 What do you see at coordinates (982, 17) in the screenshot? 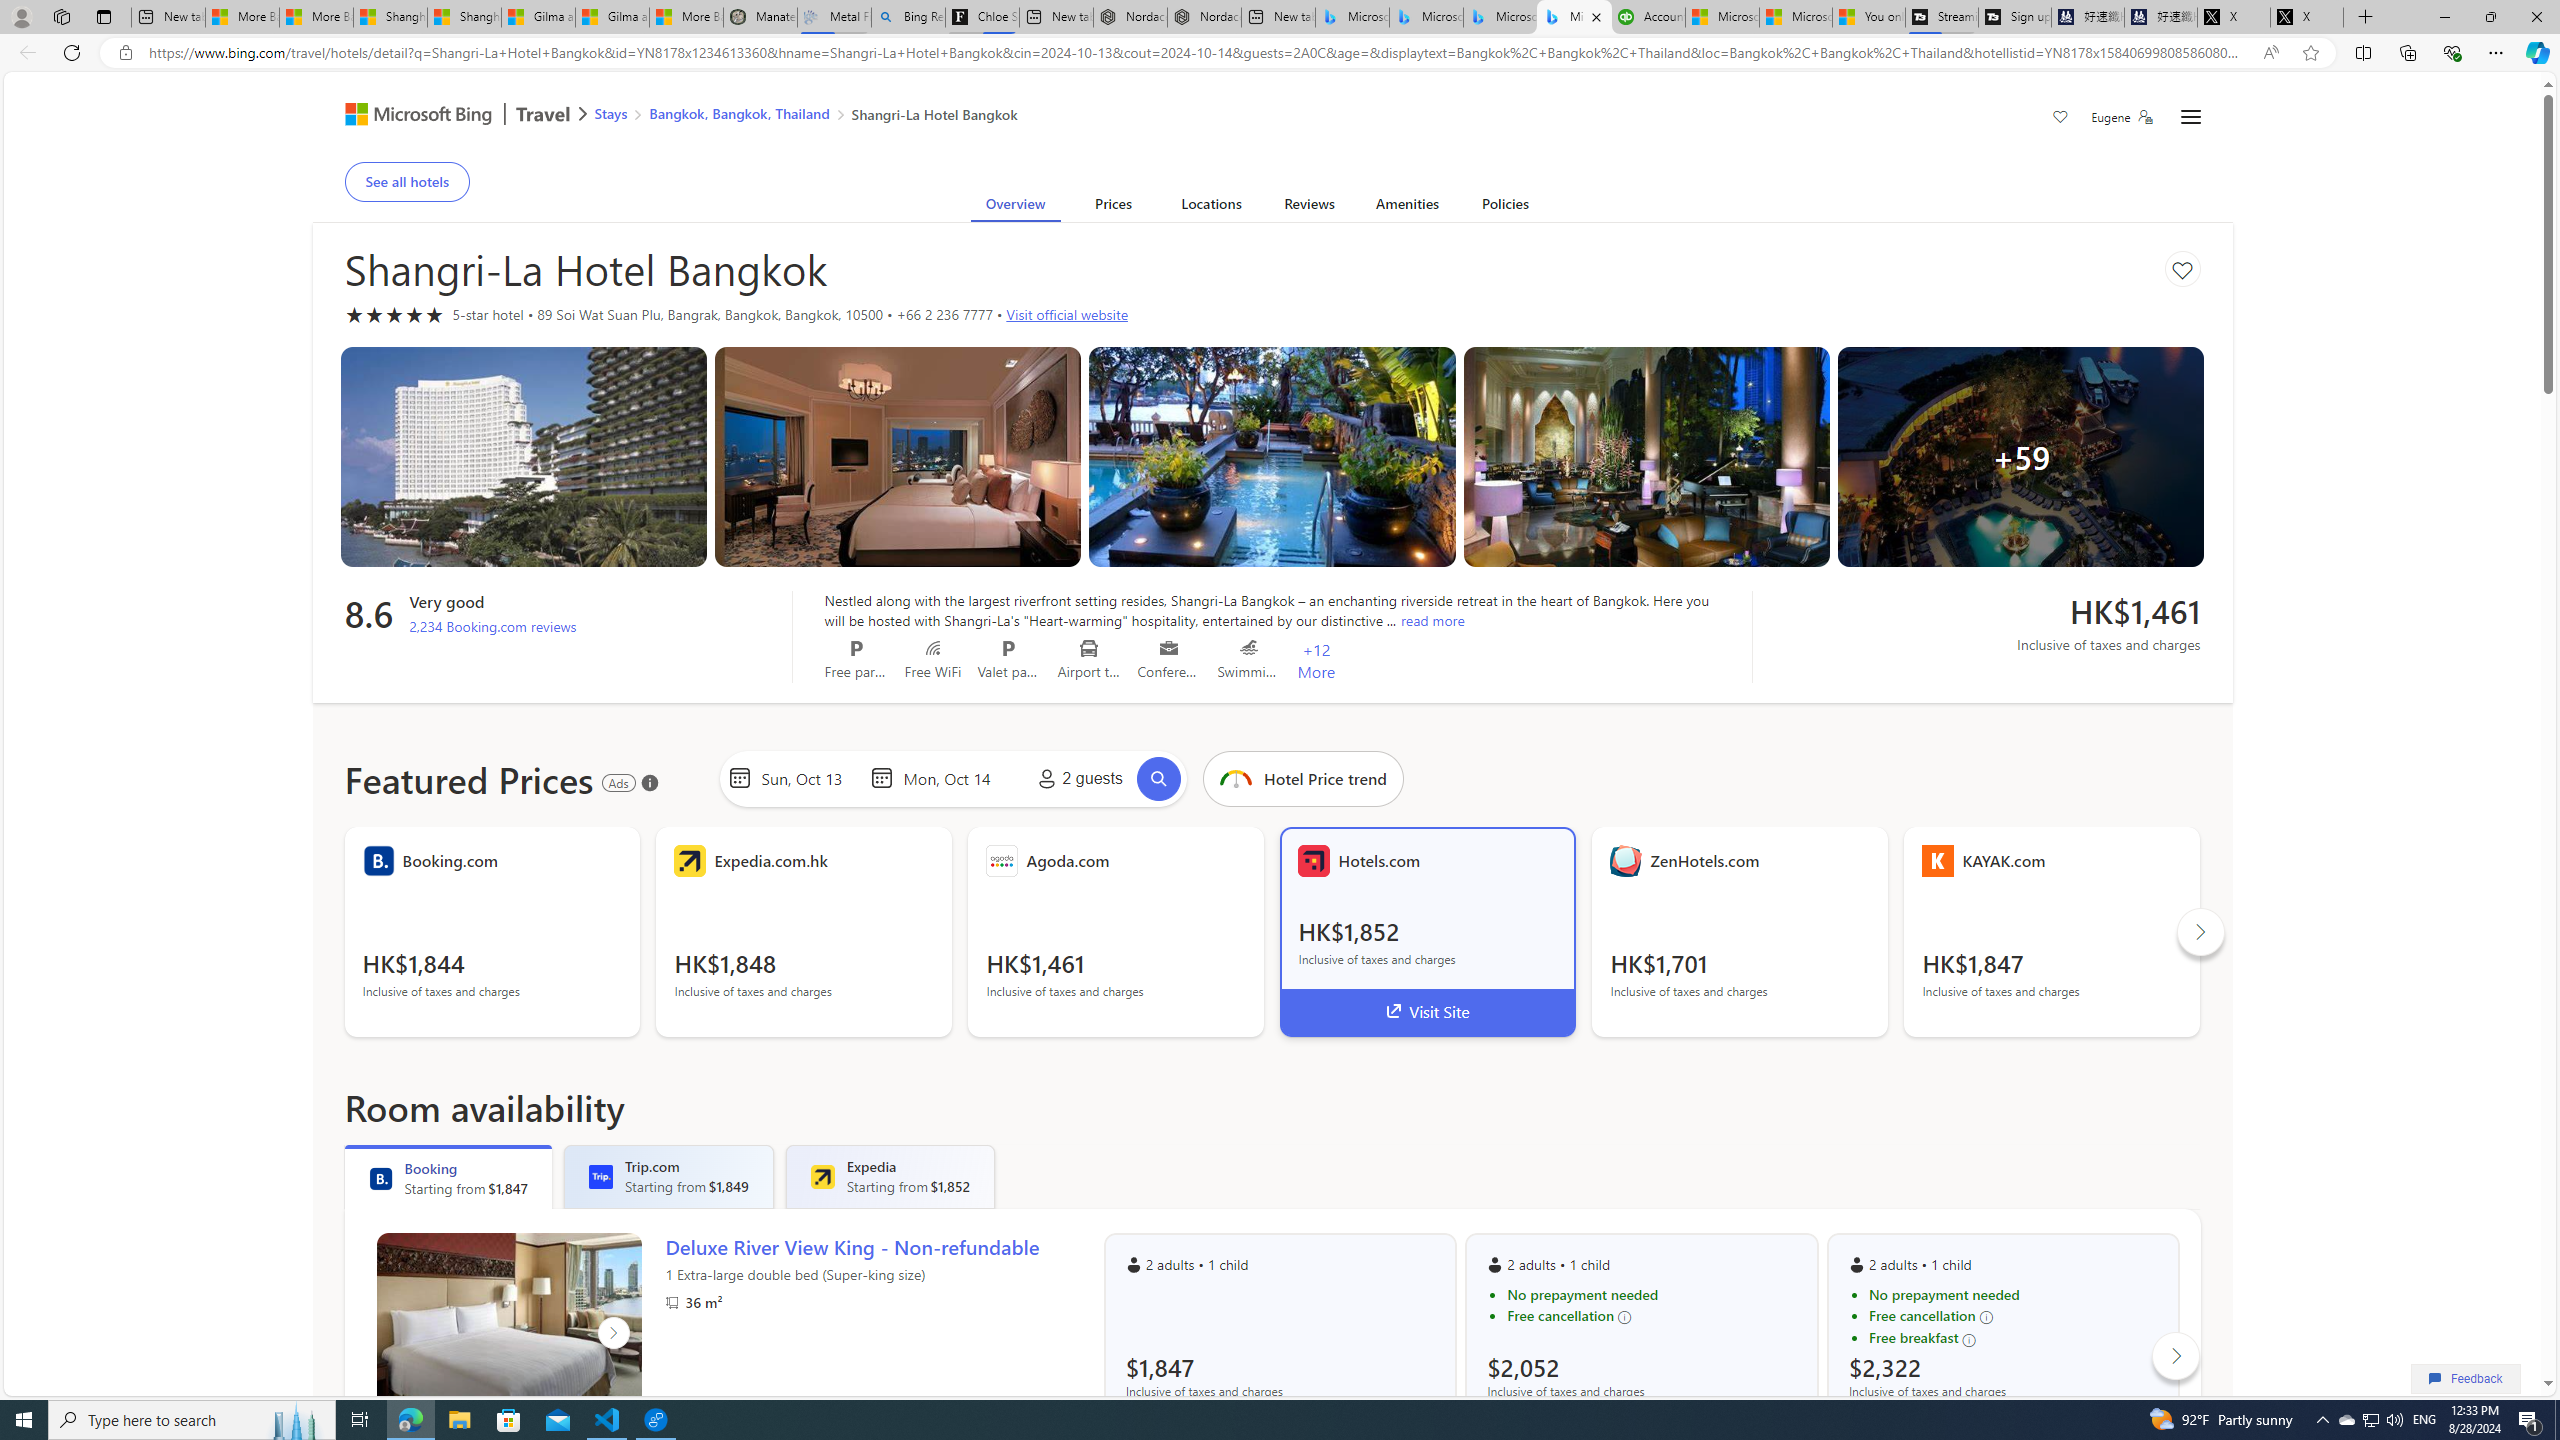
I see `Chloe Sorvino` at bounding box center [982, 17].